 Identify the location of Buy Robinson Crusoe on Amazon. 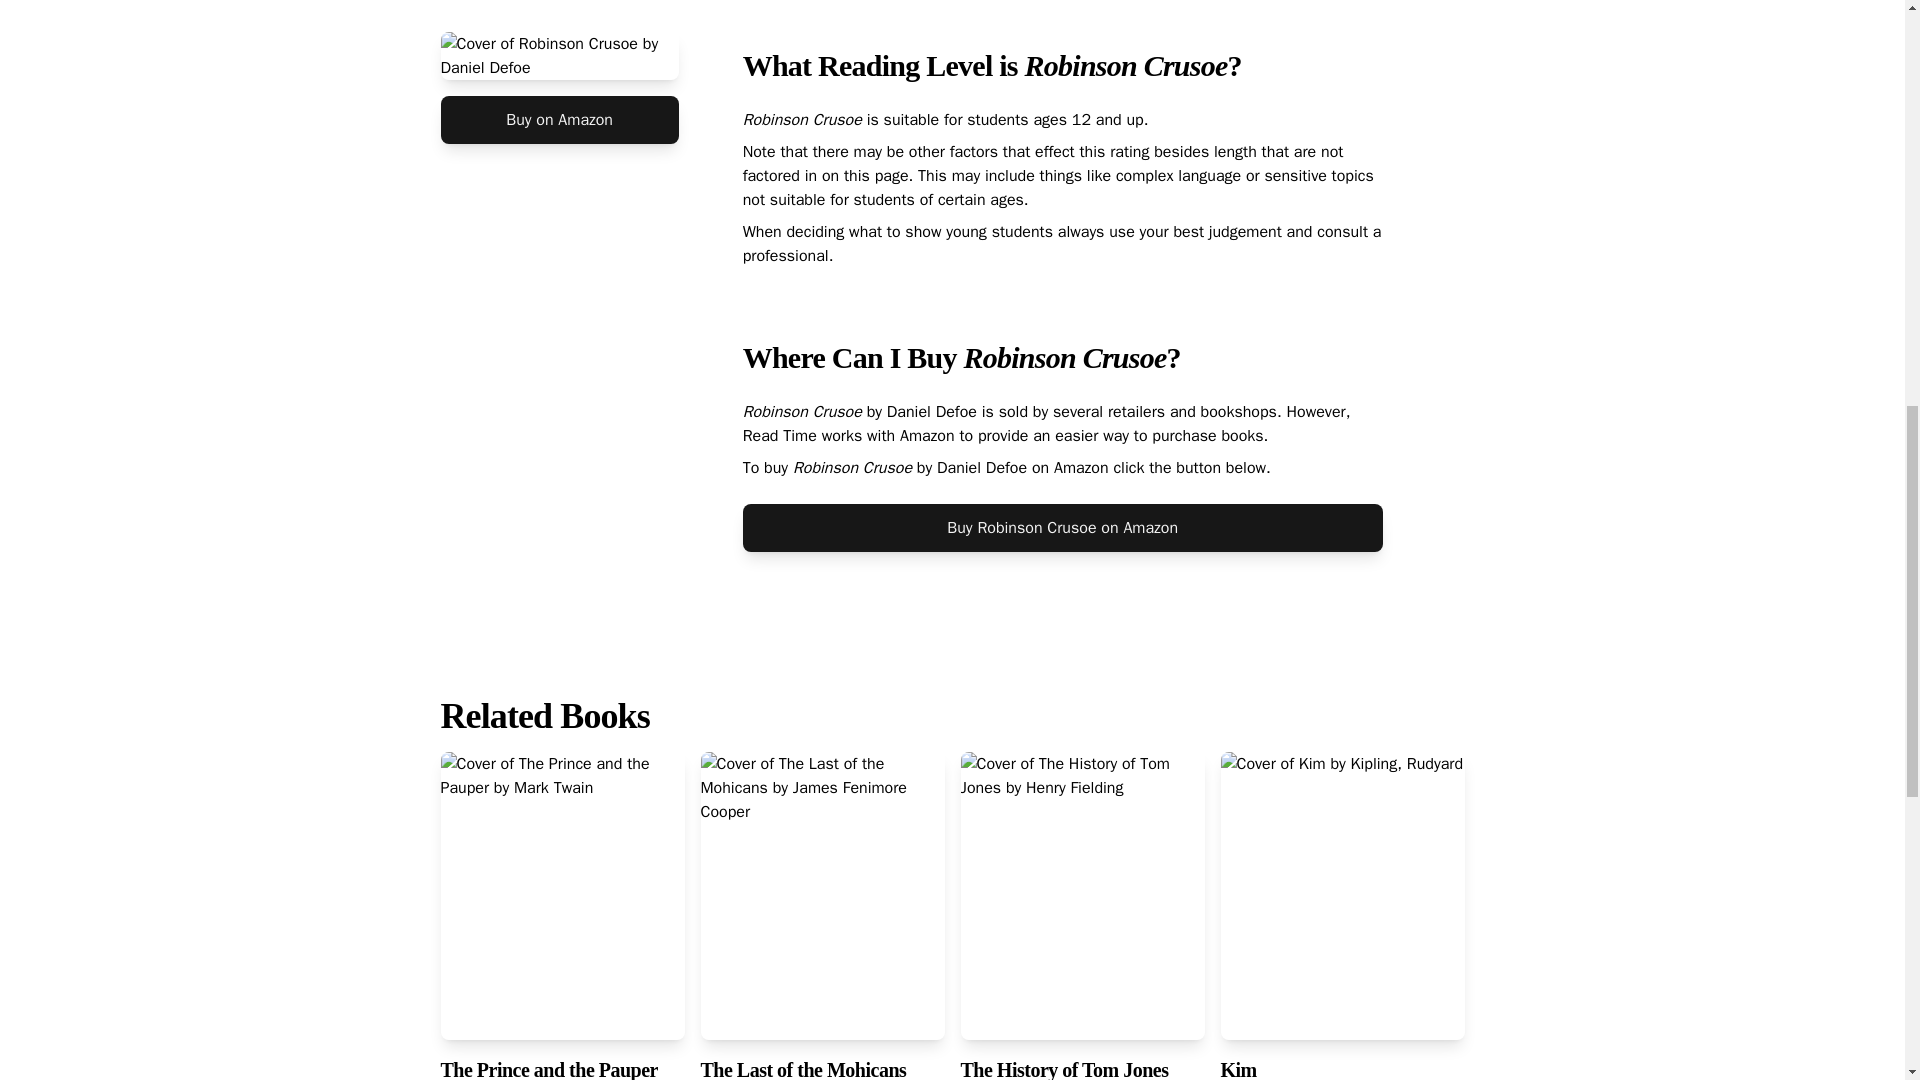
(1062, 528).